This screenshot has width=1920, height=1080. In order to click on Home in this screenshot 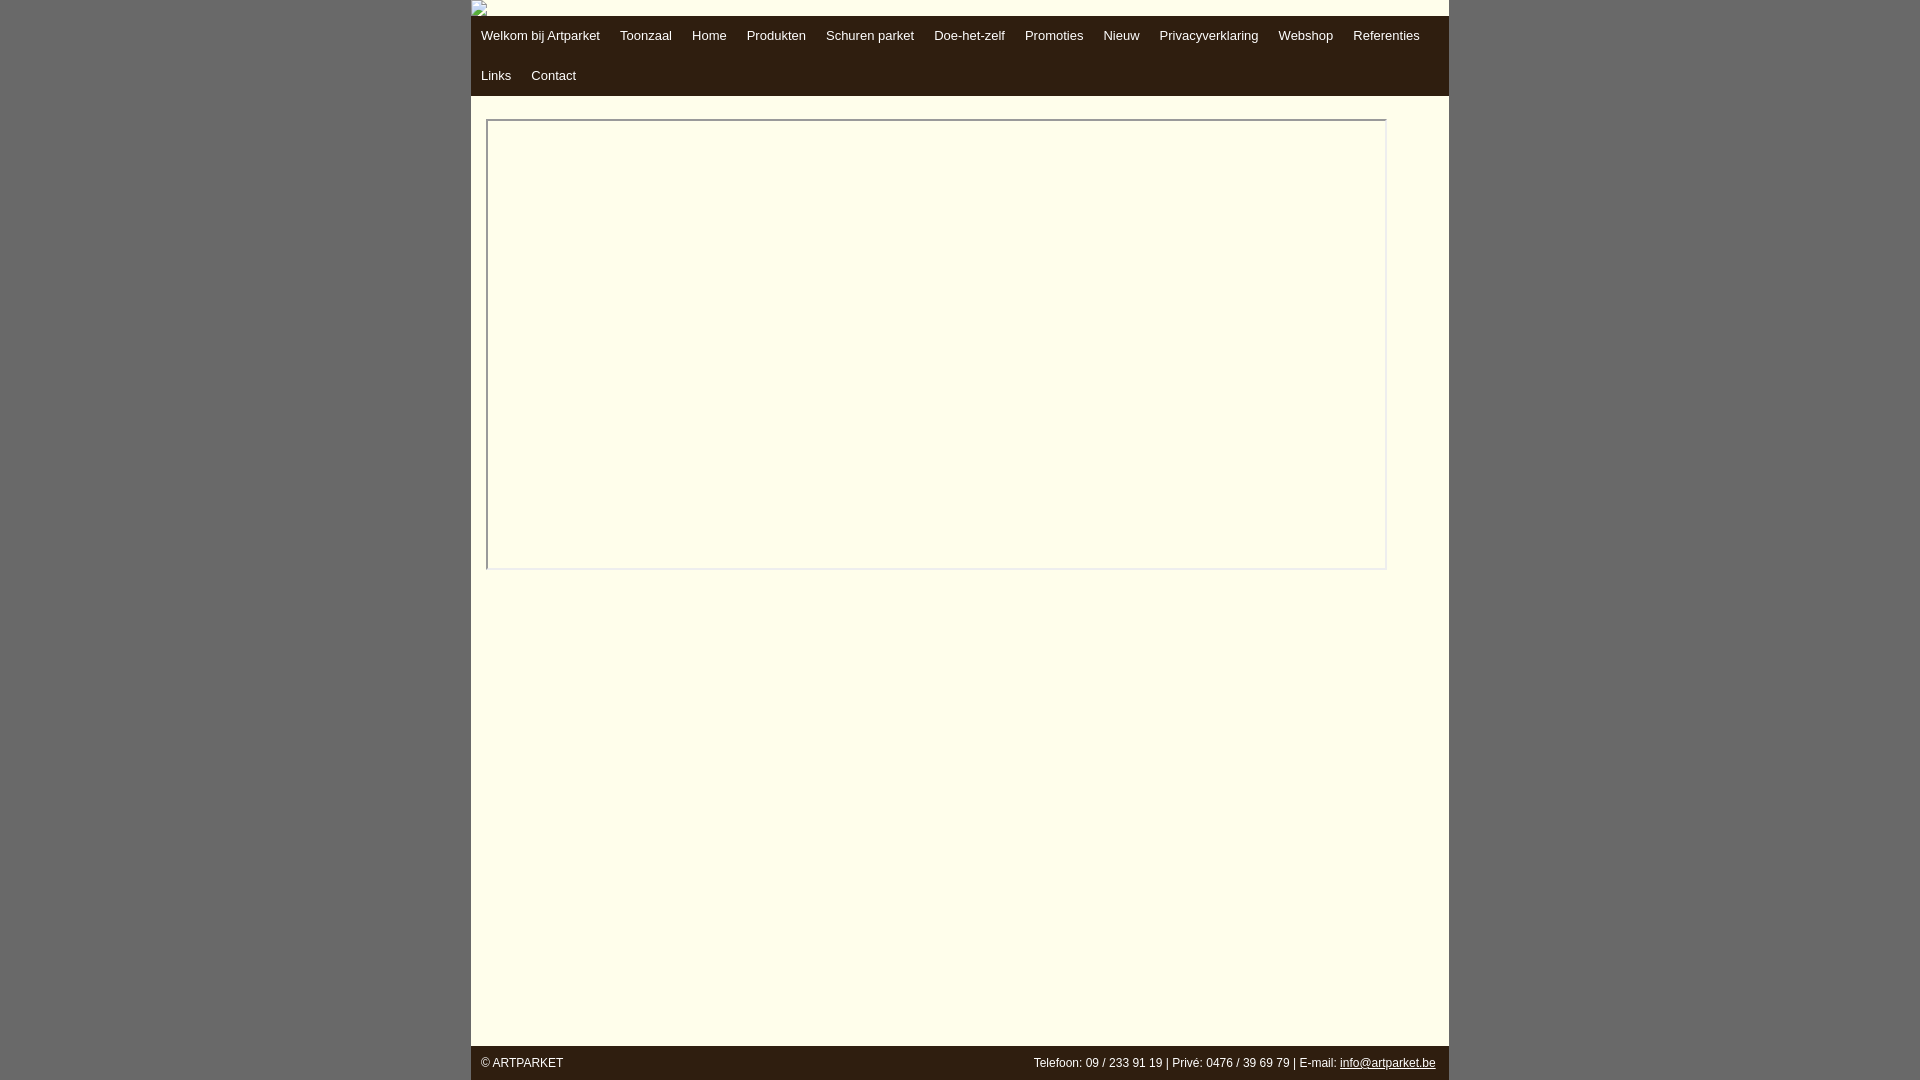, I will do `click(710, 36)`.